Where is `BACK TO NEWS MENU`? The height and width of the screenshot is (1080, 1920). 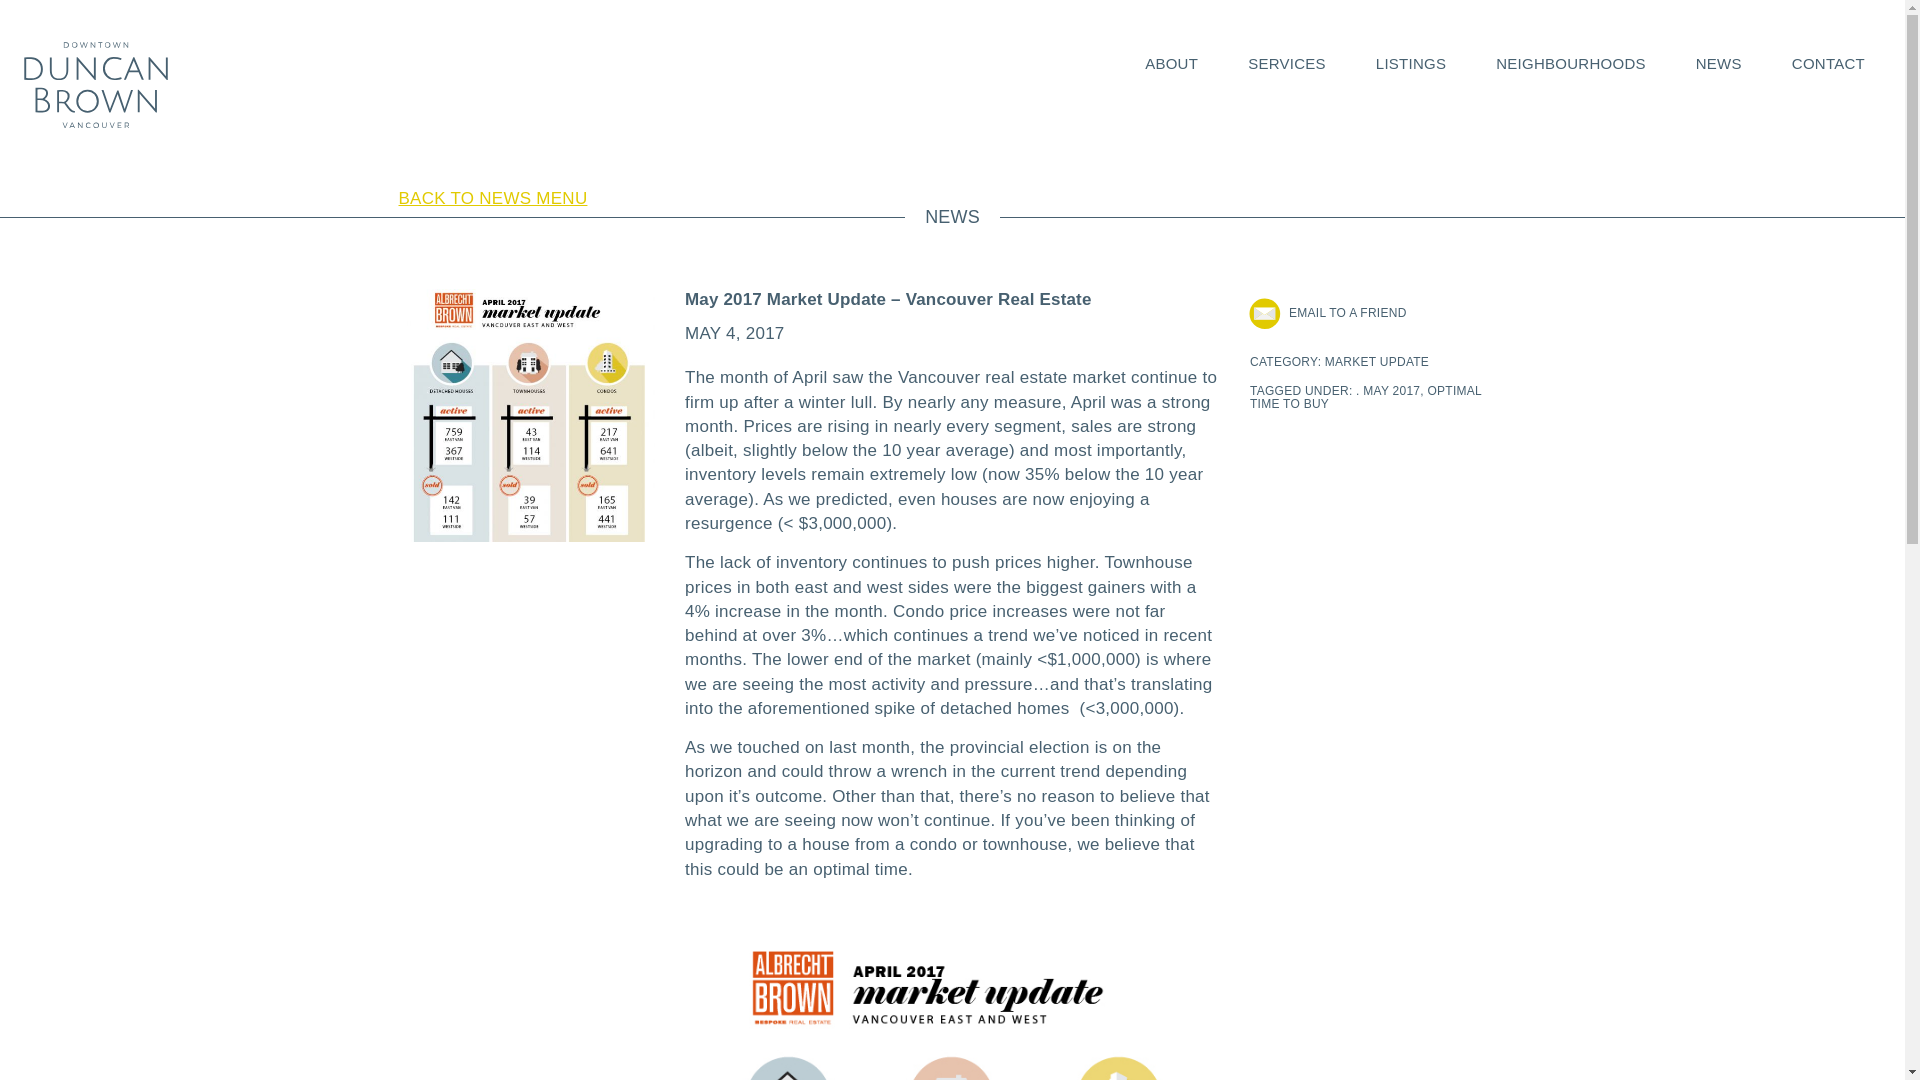 BACK TO NEWS MENU is located at coordinates (484, 198).